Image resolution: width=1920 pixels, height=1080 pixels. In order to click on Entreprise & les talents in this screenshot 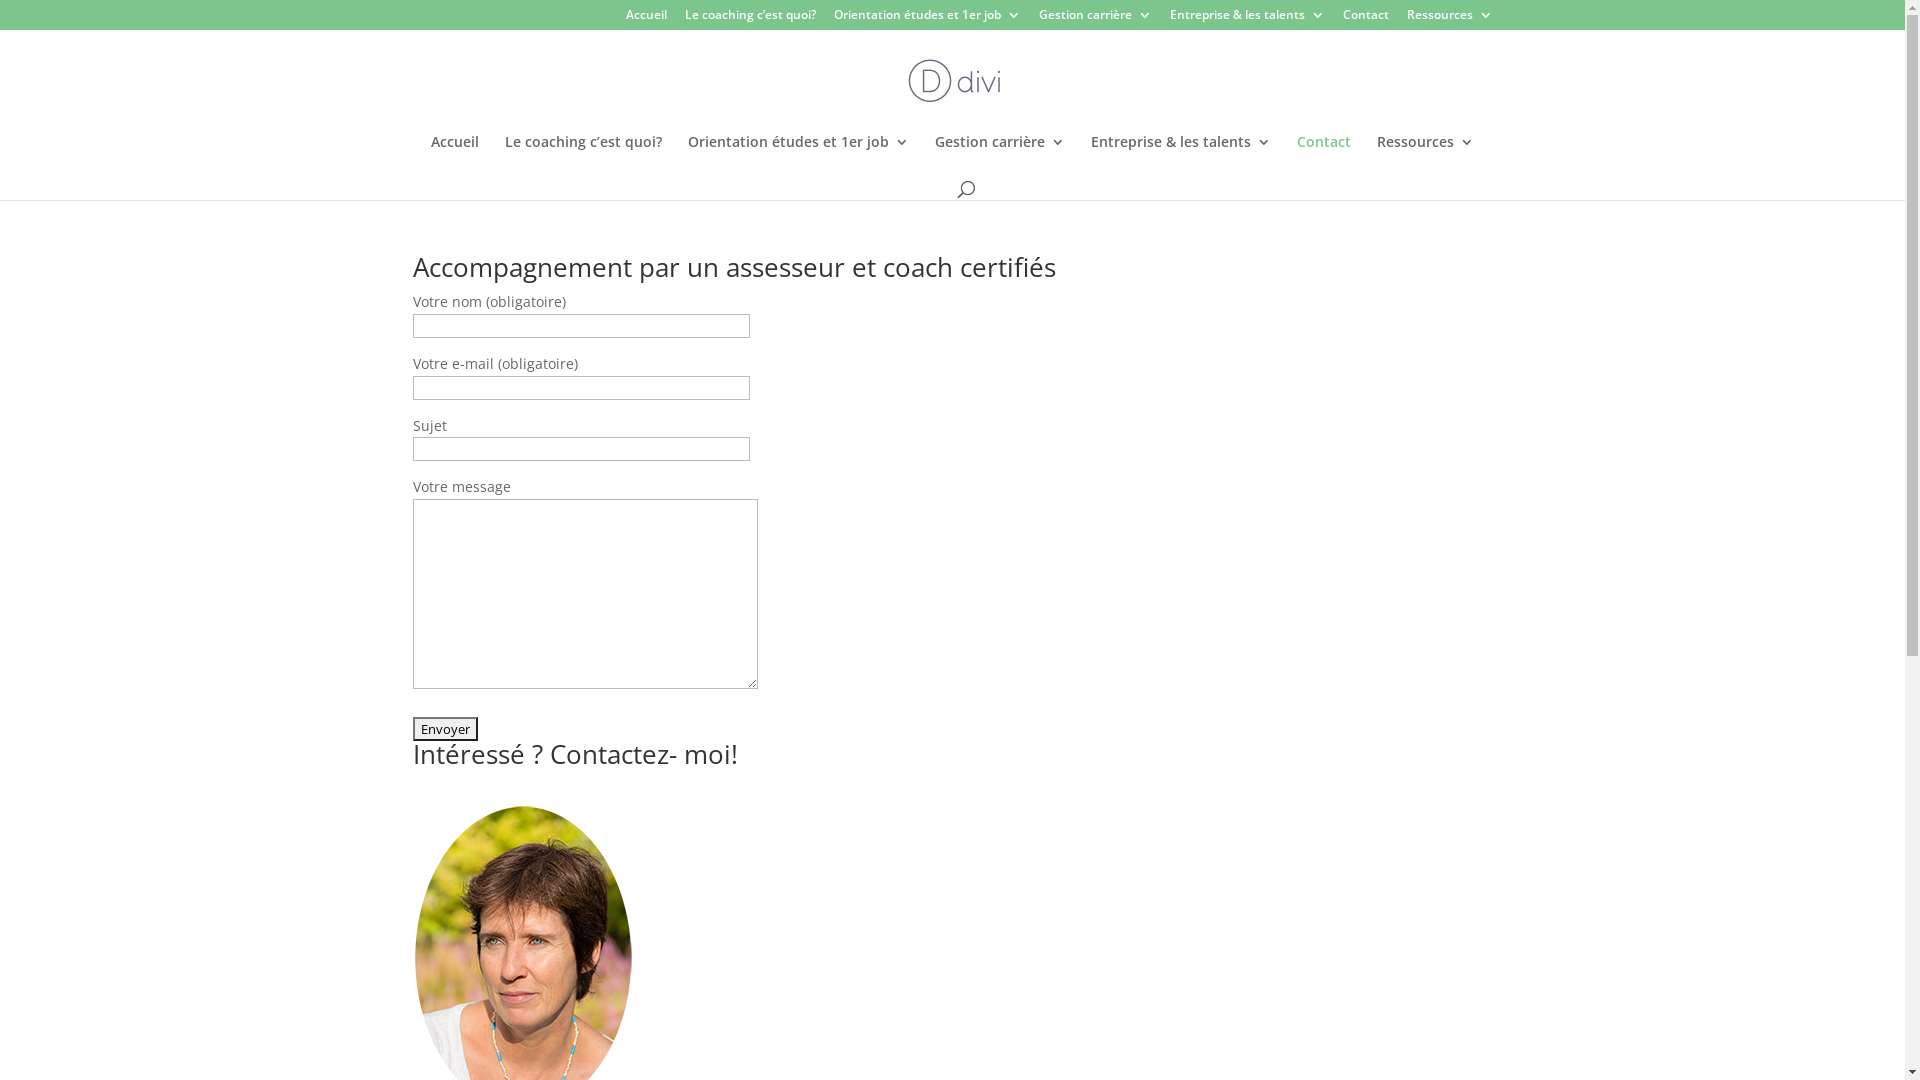, I will do `click(1181, 156)`.